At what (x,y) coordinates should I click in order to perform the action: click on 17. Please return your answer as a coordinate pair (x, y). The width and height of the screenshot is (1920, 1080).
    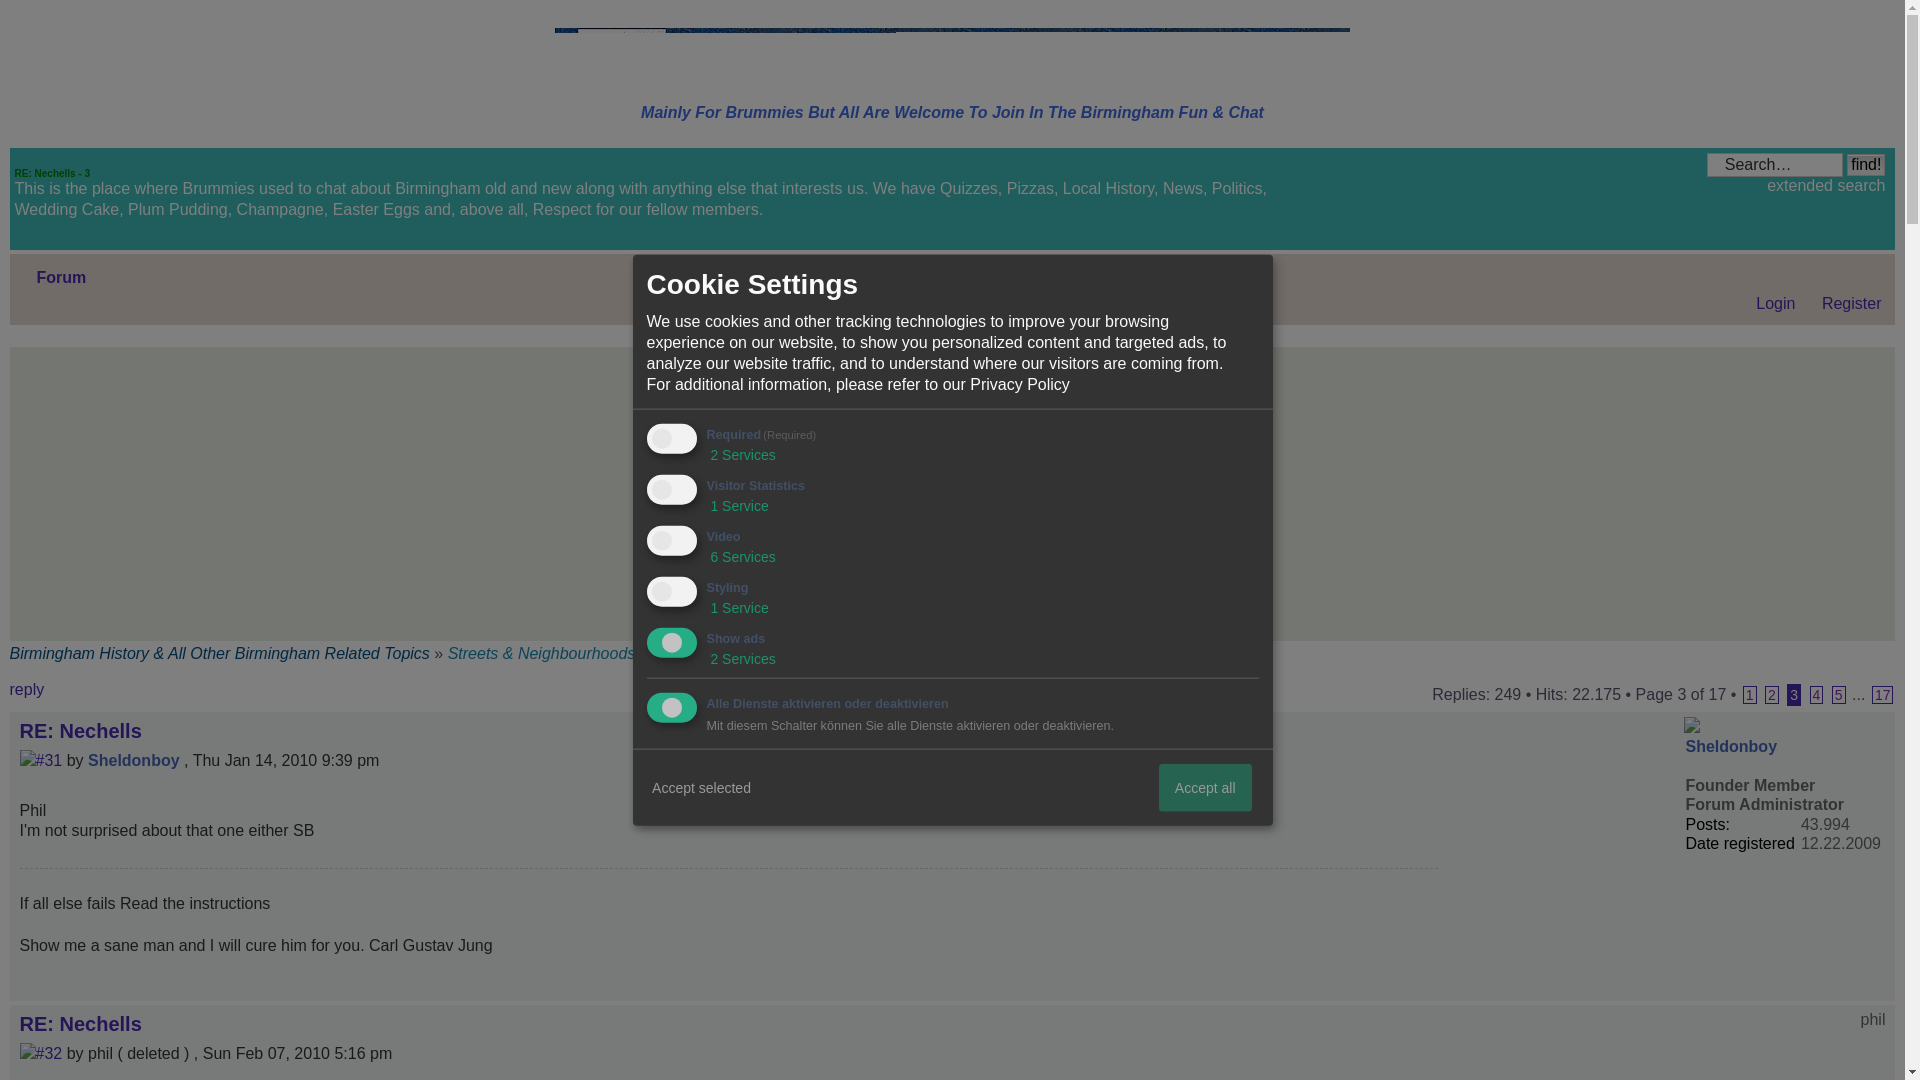
    Looking at the image, I should click on (1882, 694).